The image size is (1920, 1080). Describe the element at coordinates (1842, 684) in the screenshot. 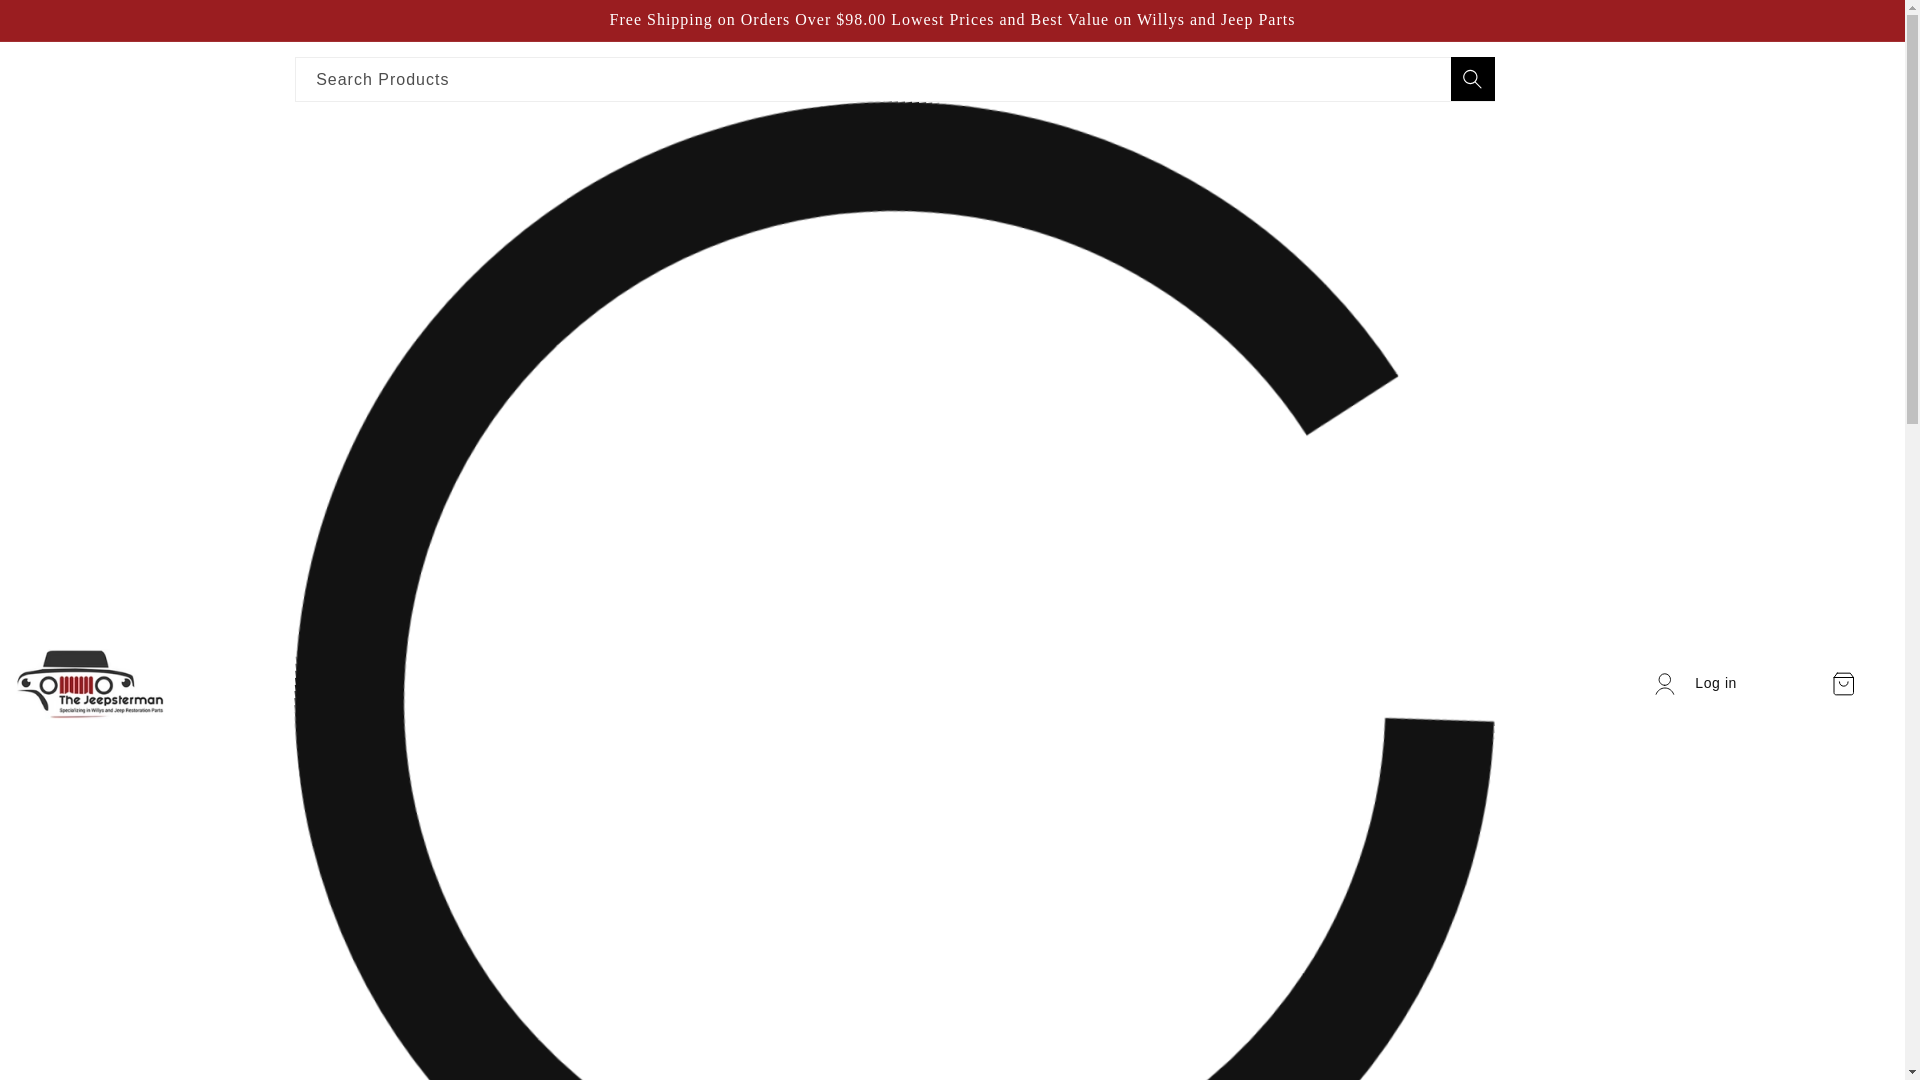

I see `Cart` at that location.